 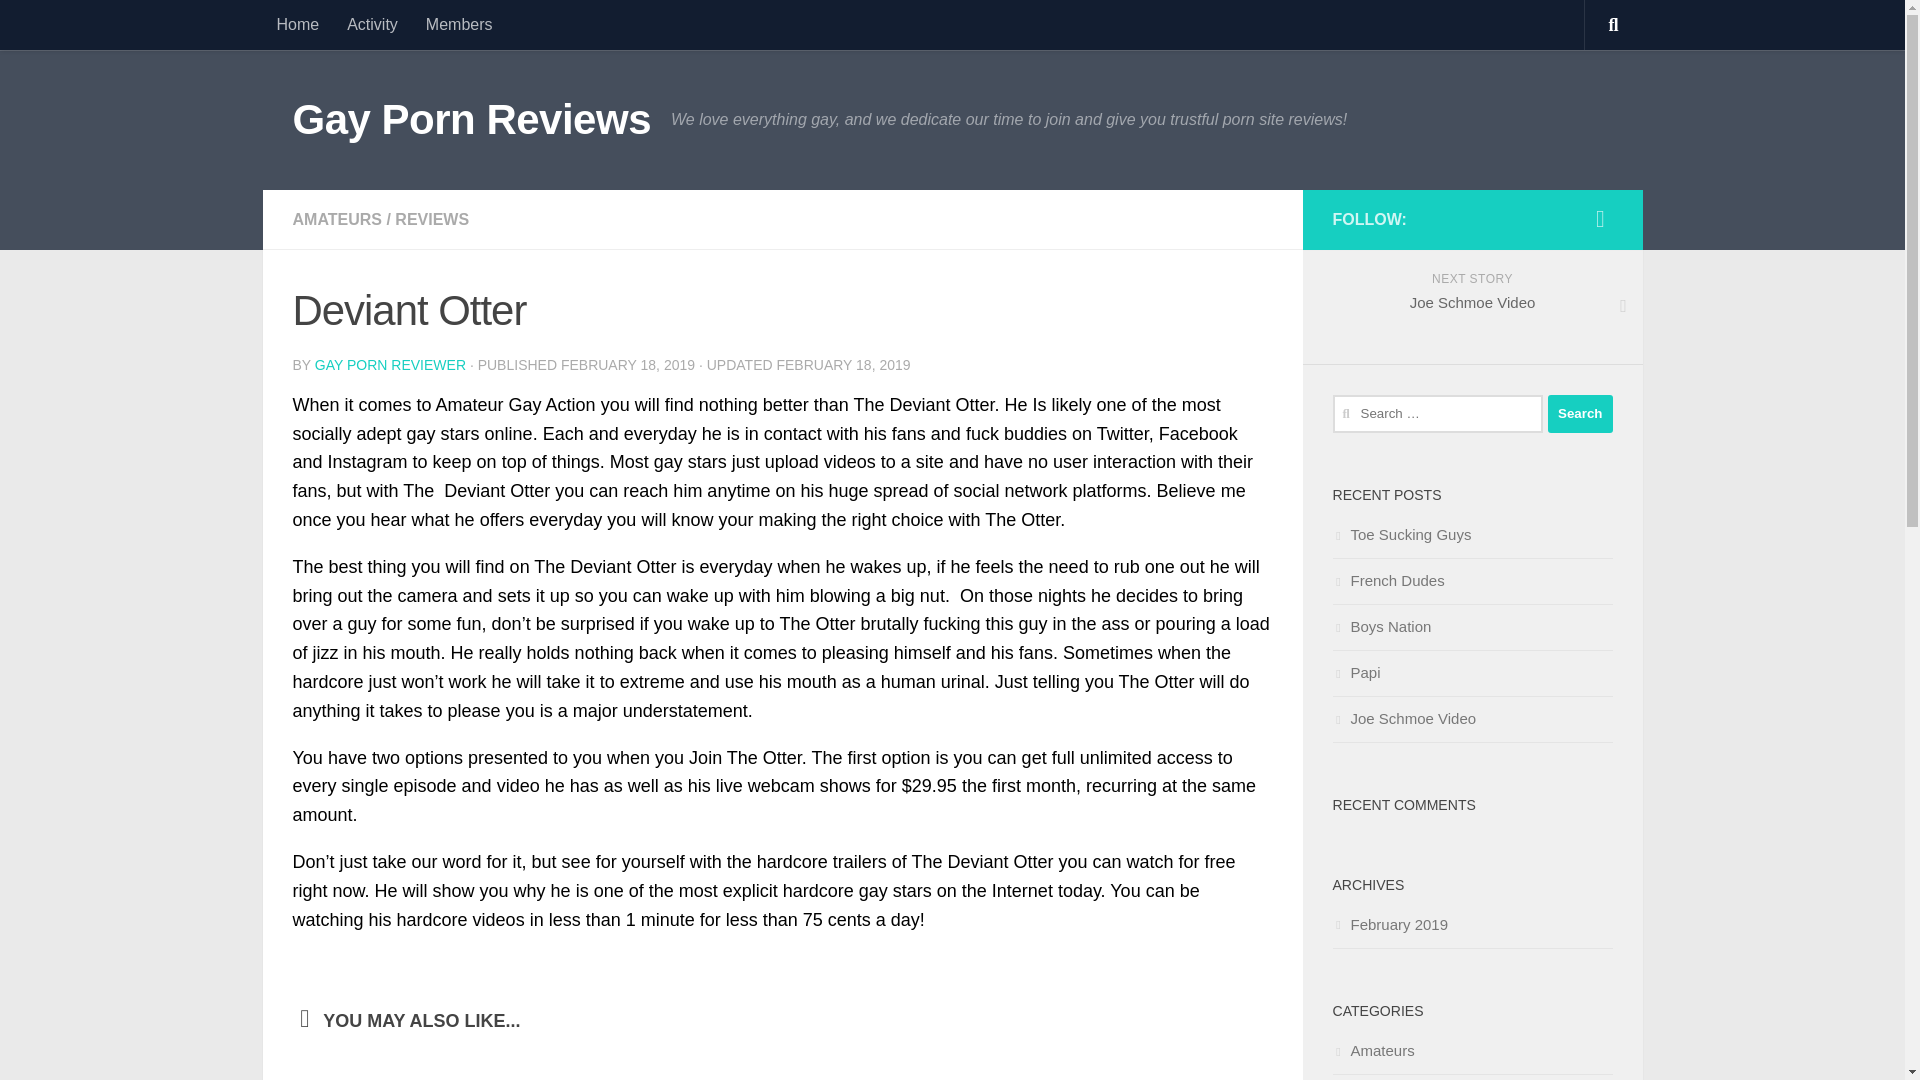 What do you see at coordinates (1356, 672) in the screenshot?
I see `Papi` at bounding box center [1356, 672].